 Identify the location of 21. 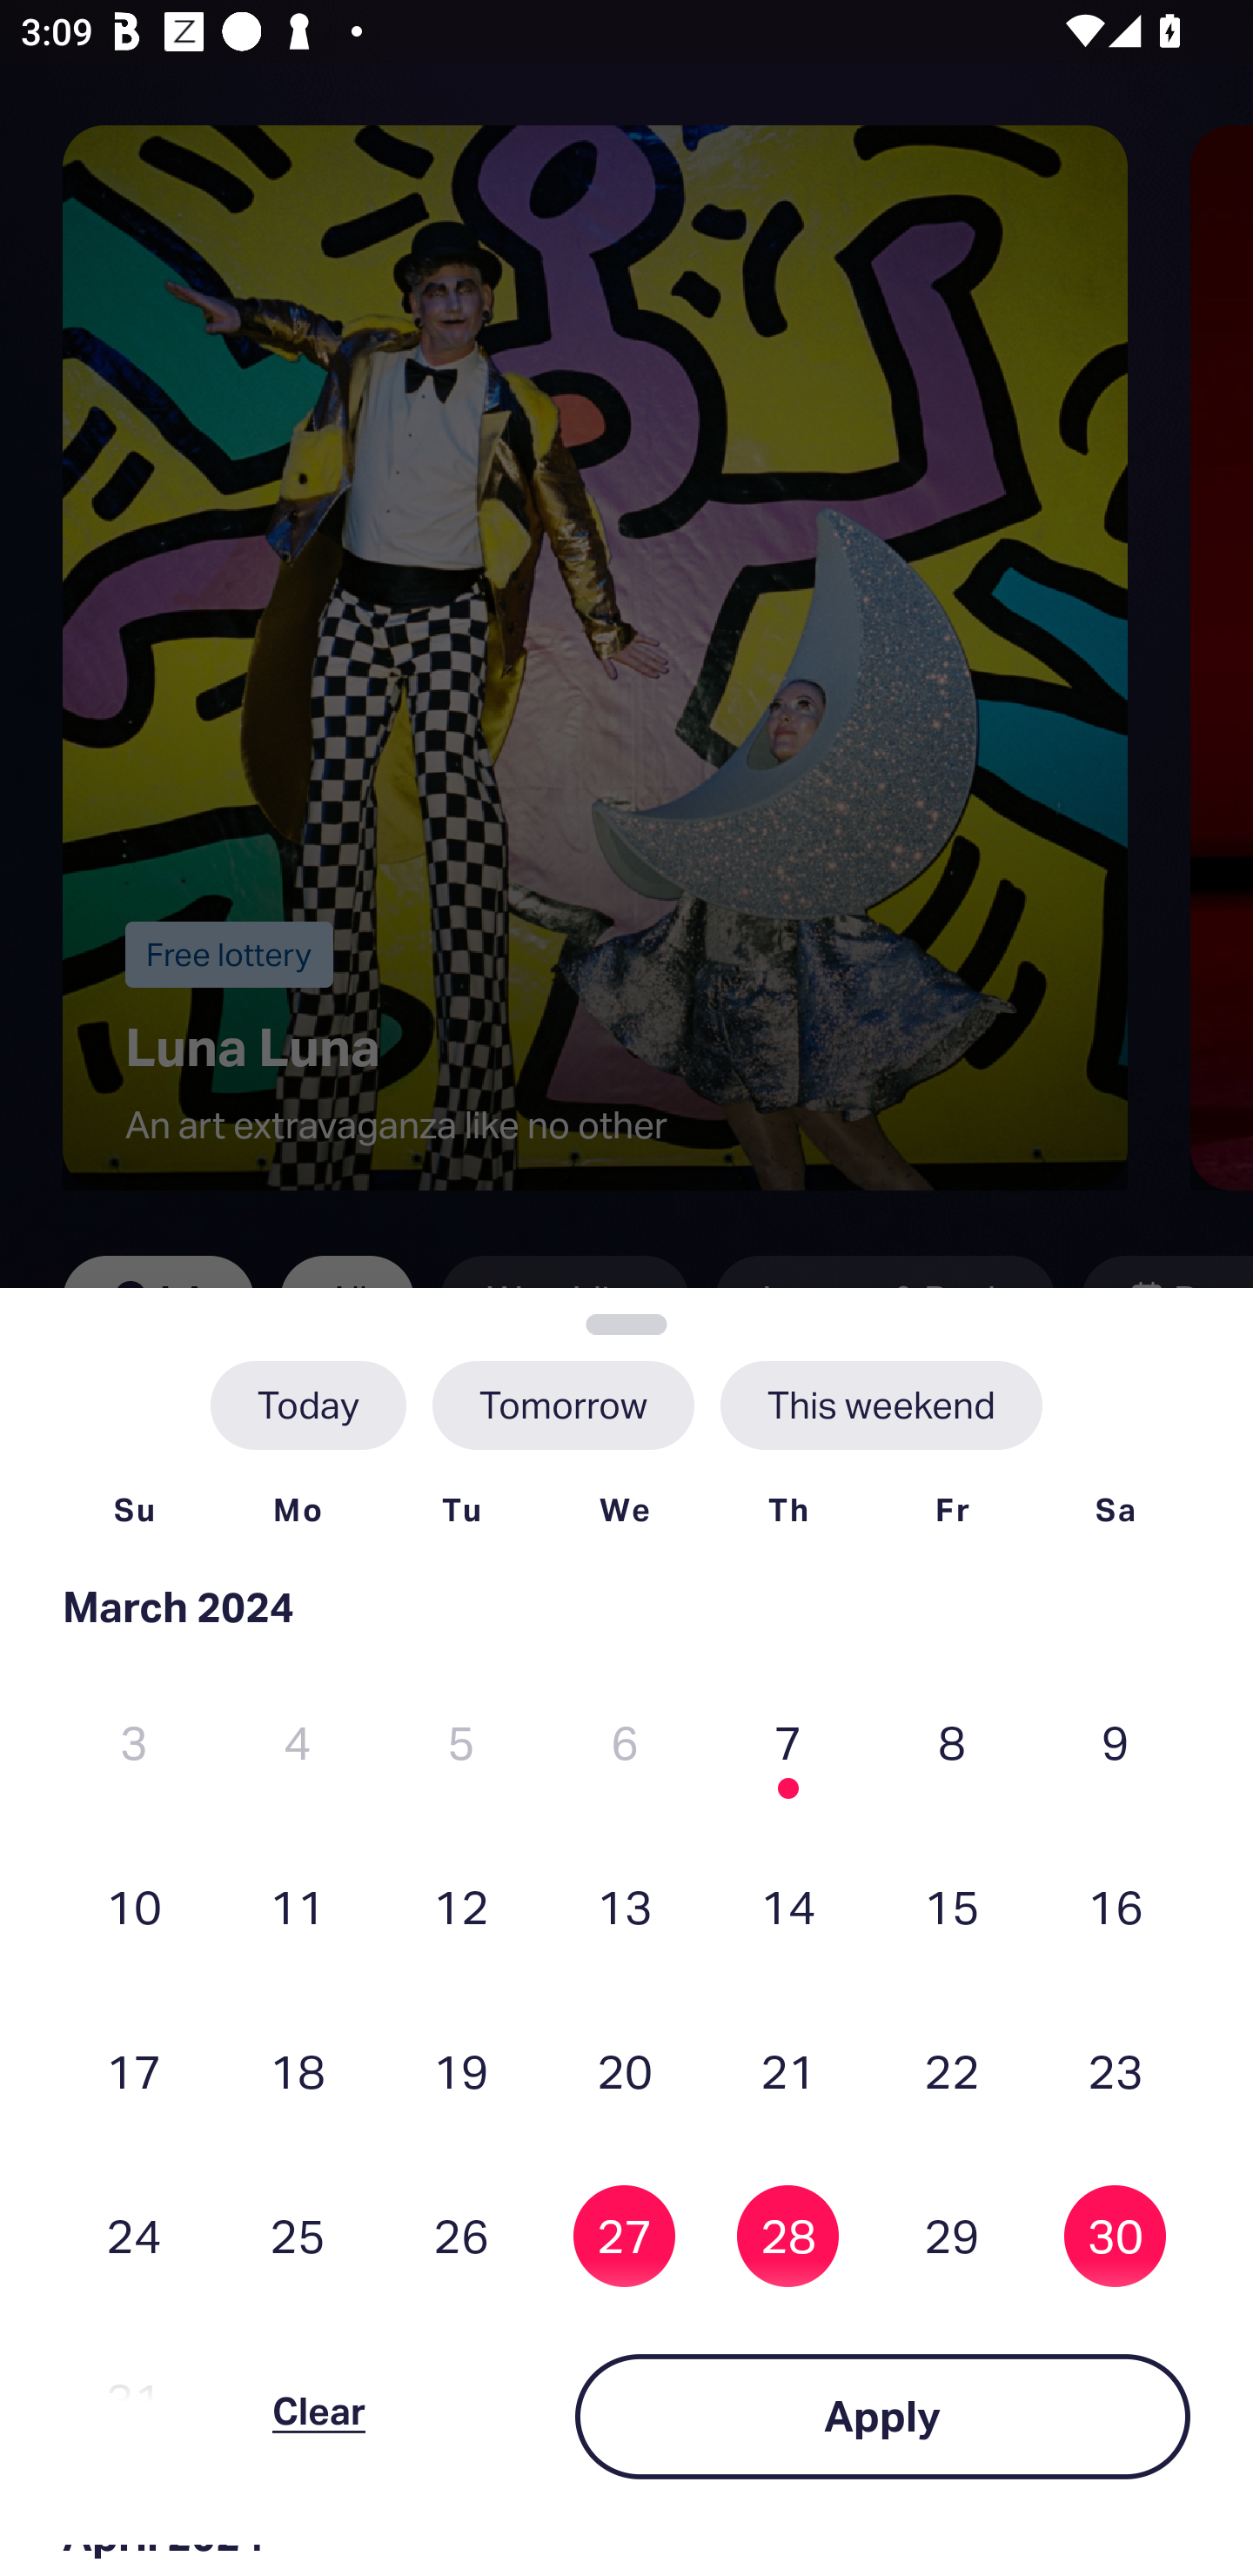
(787, 2070).